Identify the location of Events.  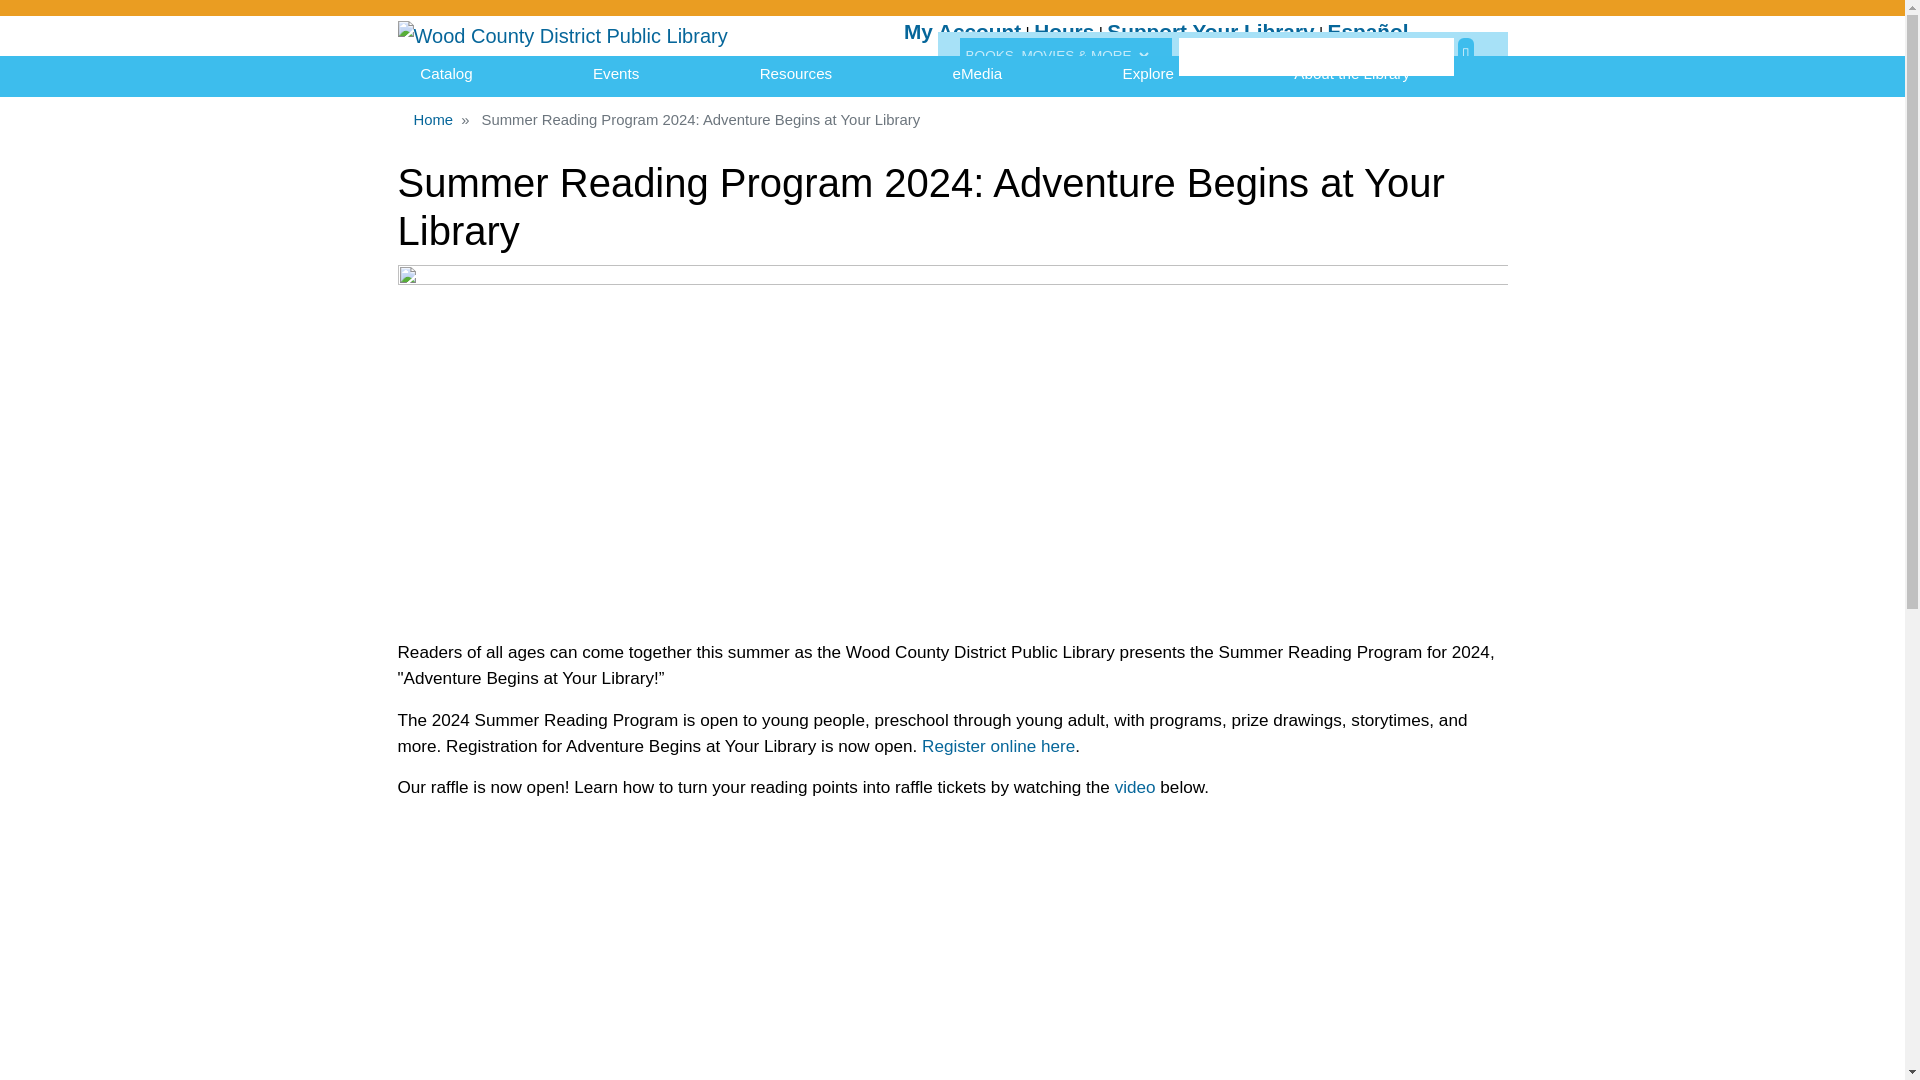
(616, 74).